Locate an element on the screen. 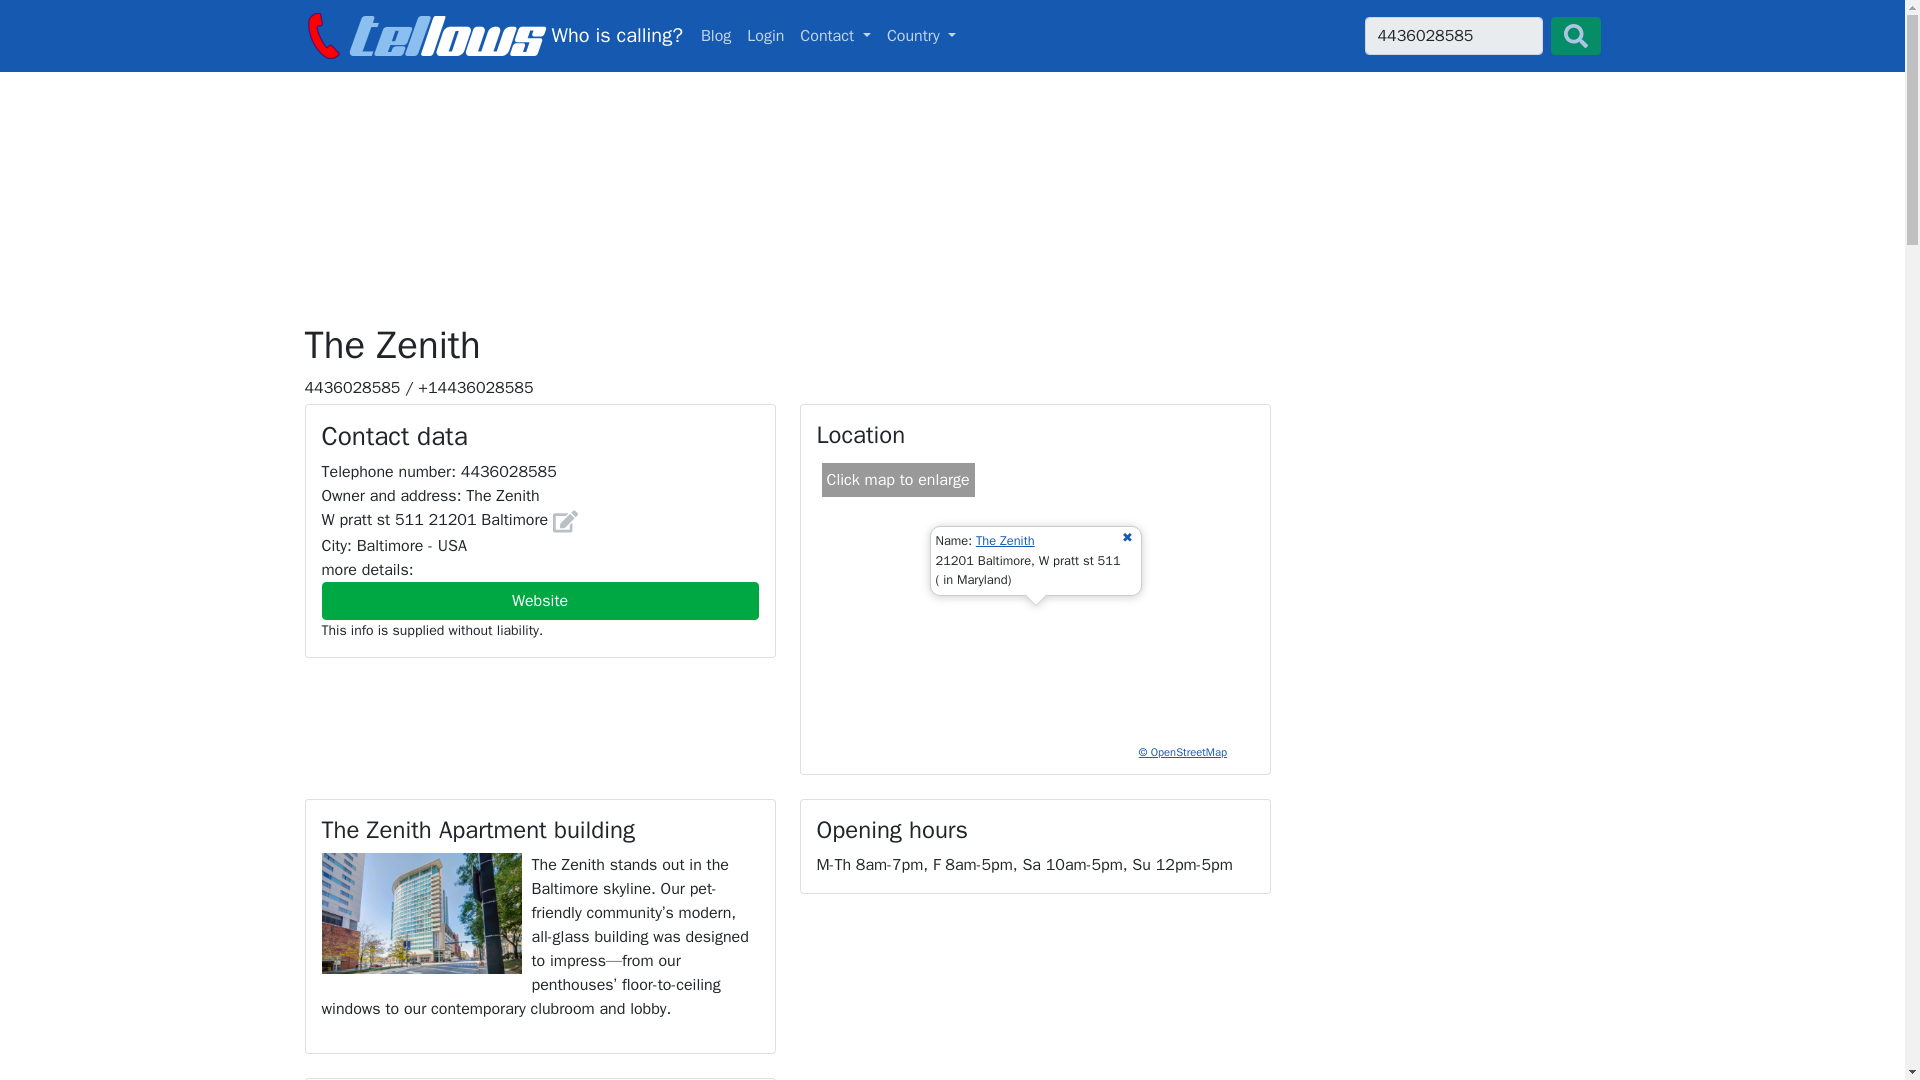 This screenshot has width=1920, height=1080. Contact is located at coordinates (716, 36).